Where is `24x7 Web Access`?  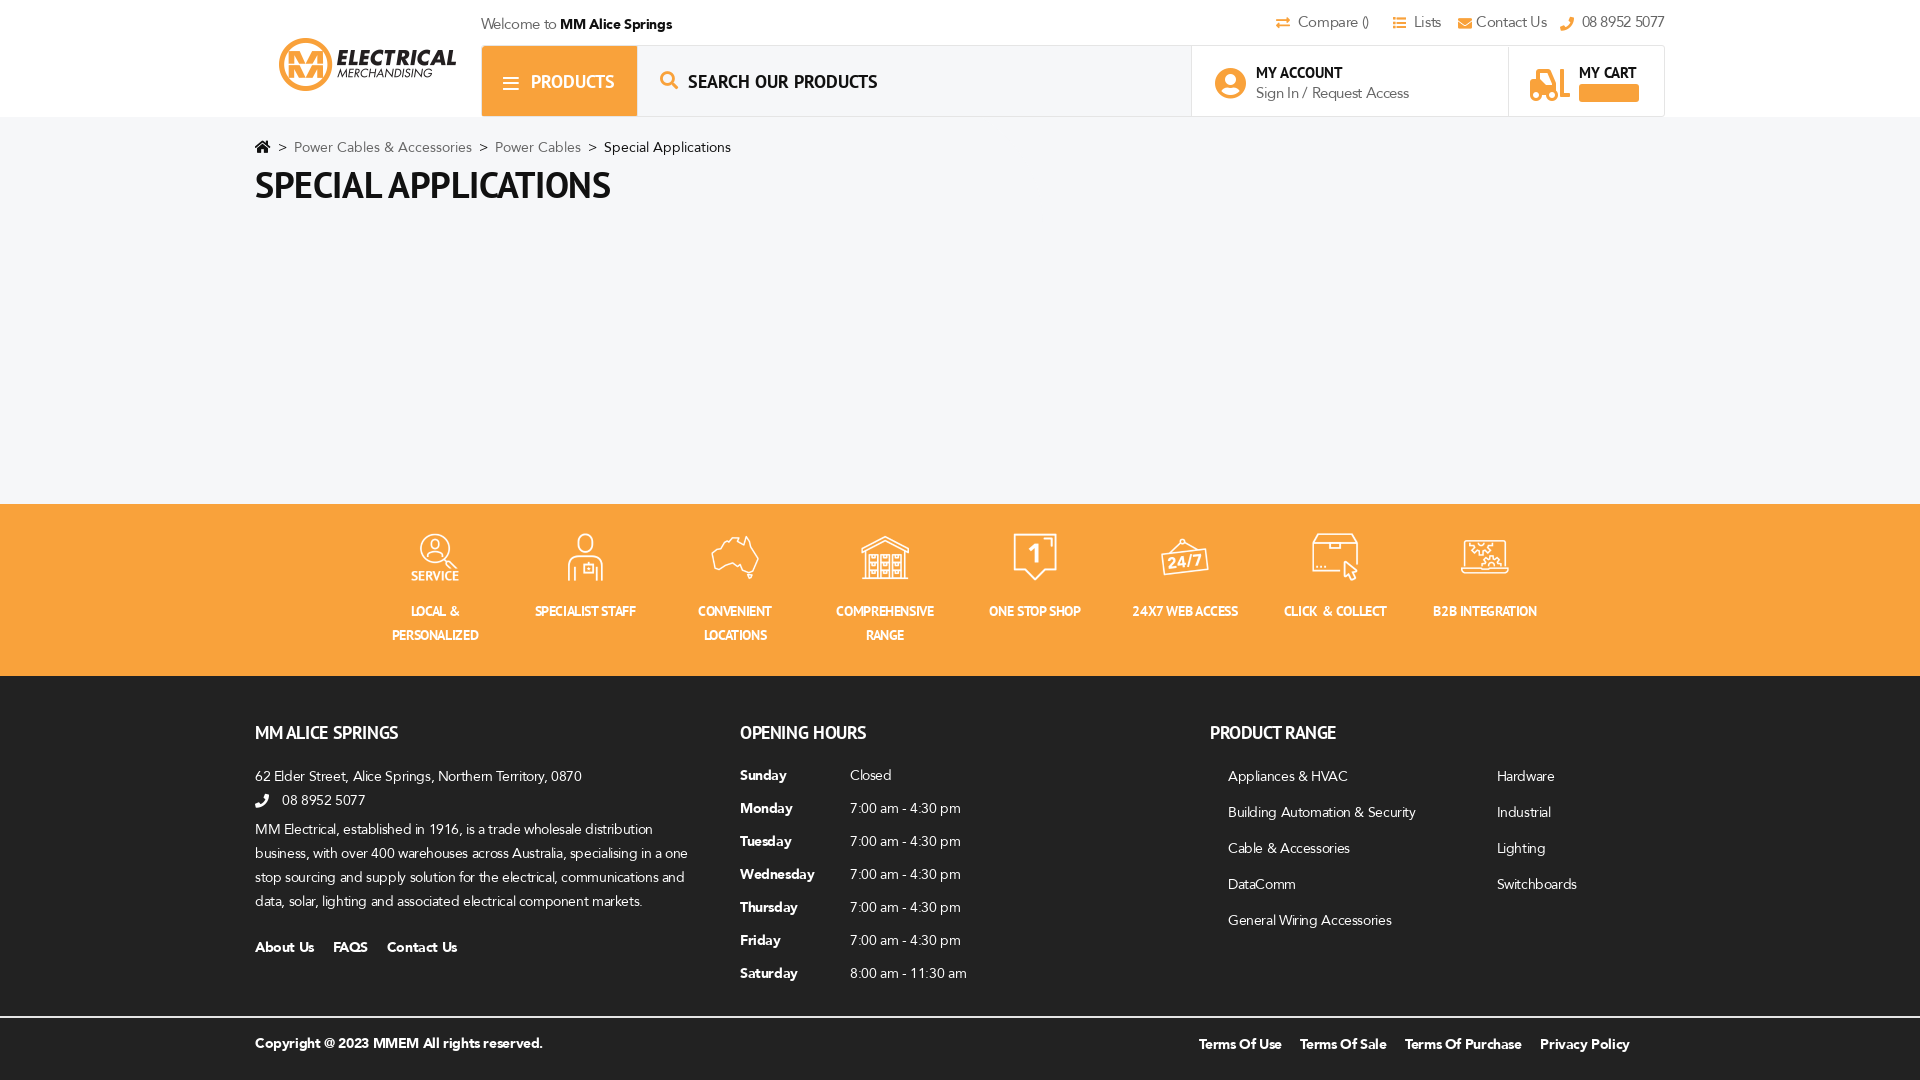
24x7 Web Access is located at coordinates (1185, 556).